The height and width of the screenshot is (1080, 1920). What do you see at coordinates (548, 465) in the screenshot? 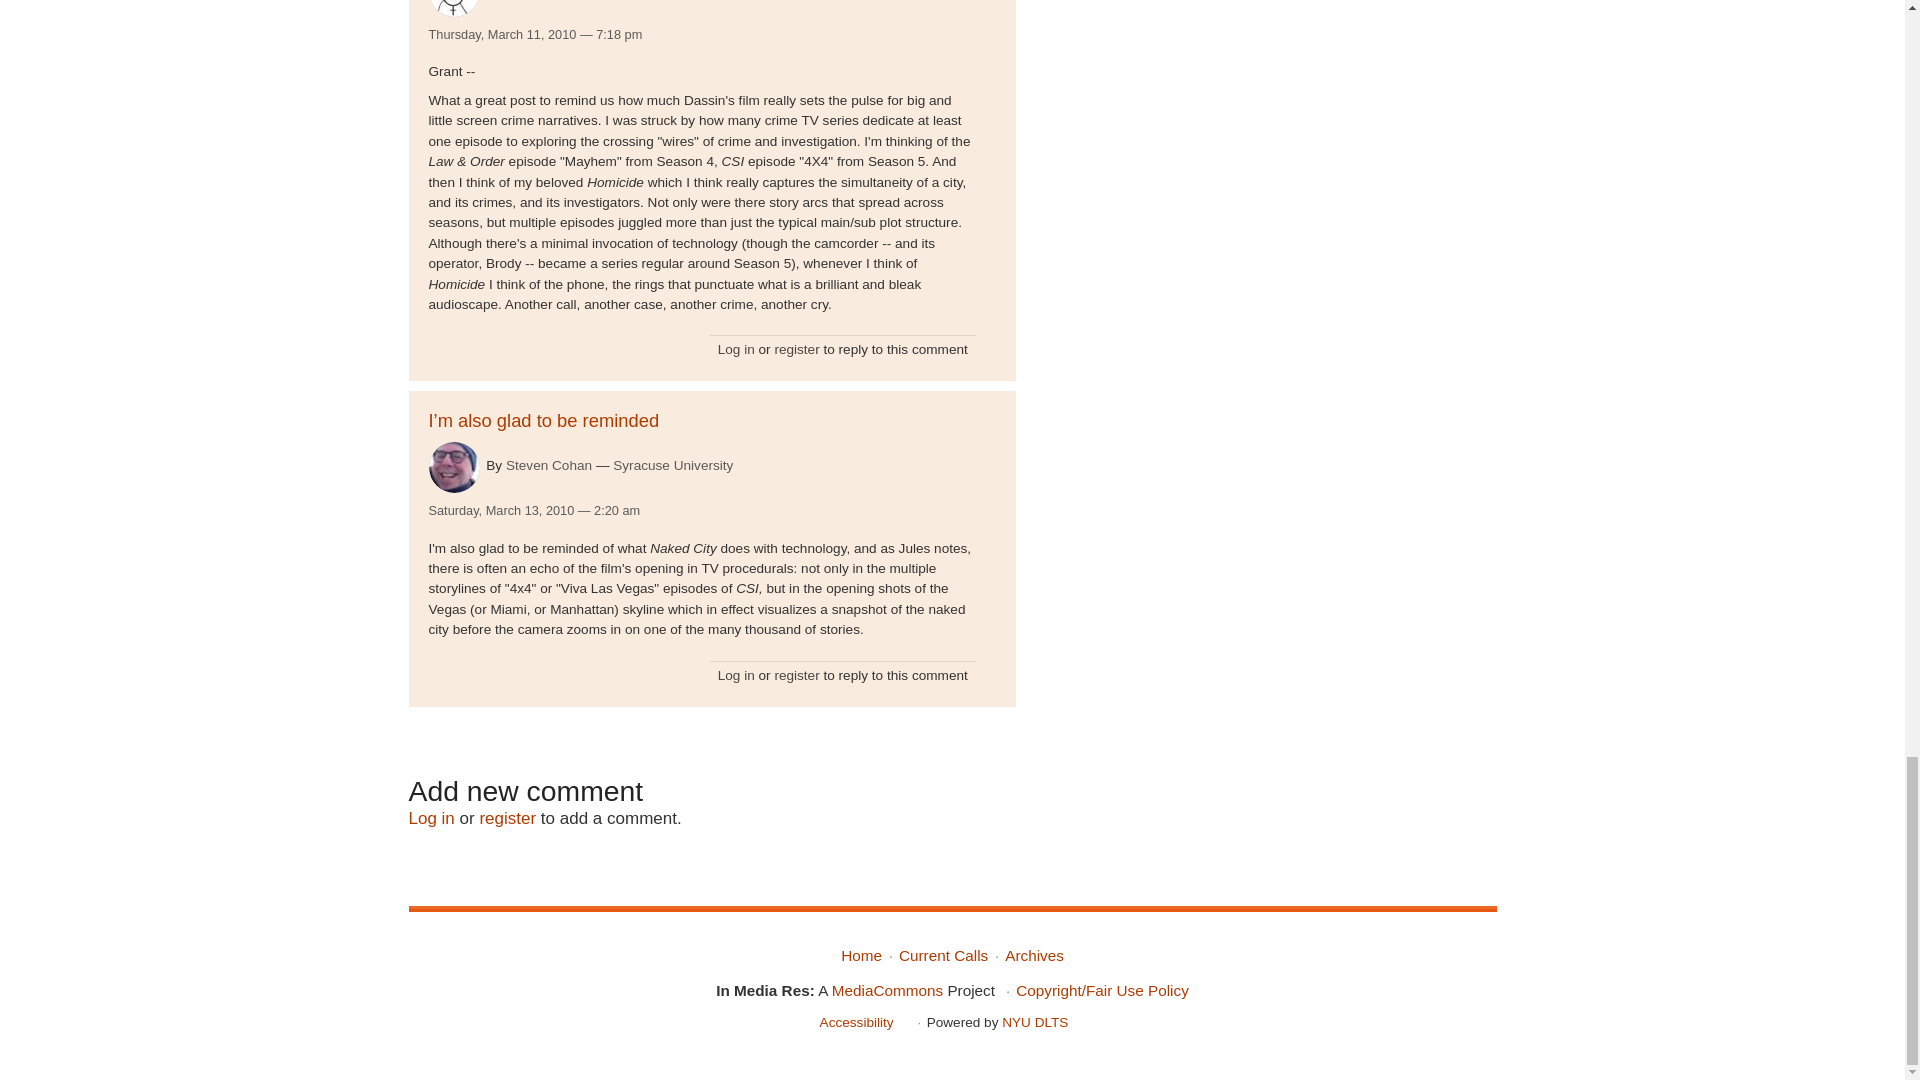
I see `User profile: Steven Cohan` at bounding box center [548, 465].